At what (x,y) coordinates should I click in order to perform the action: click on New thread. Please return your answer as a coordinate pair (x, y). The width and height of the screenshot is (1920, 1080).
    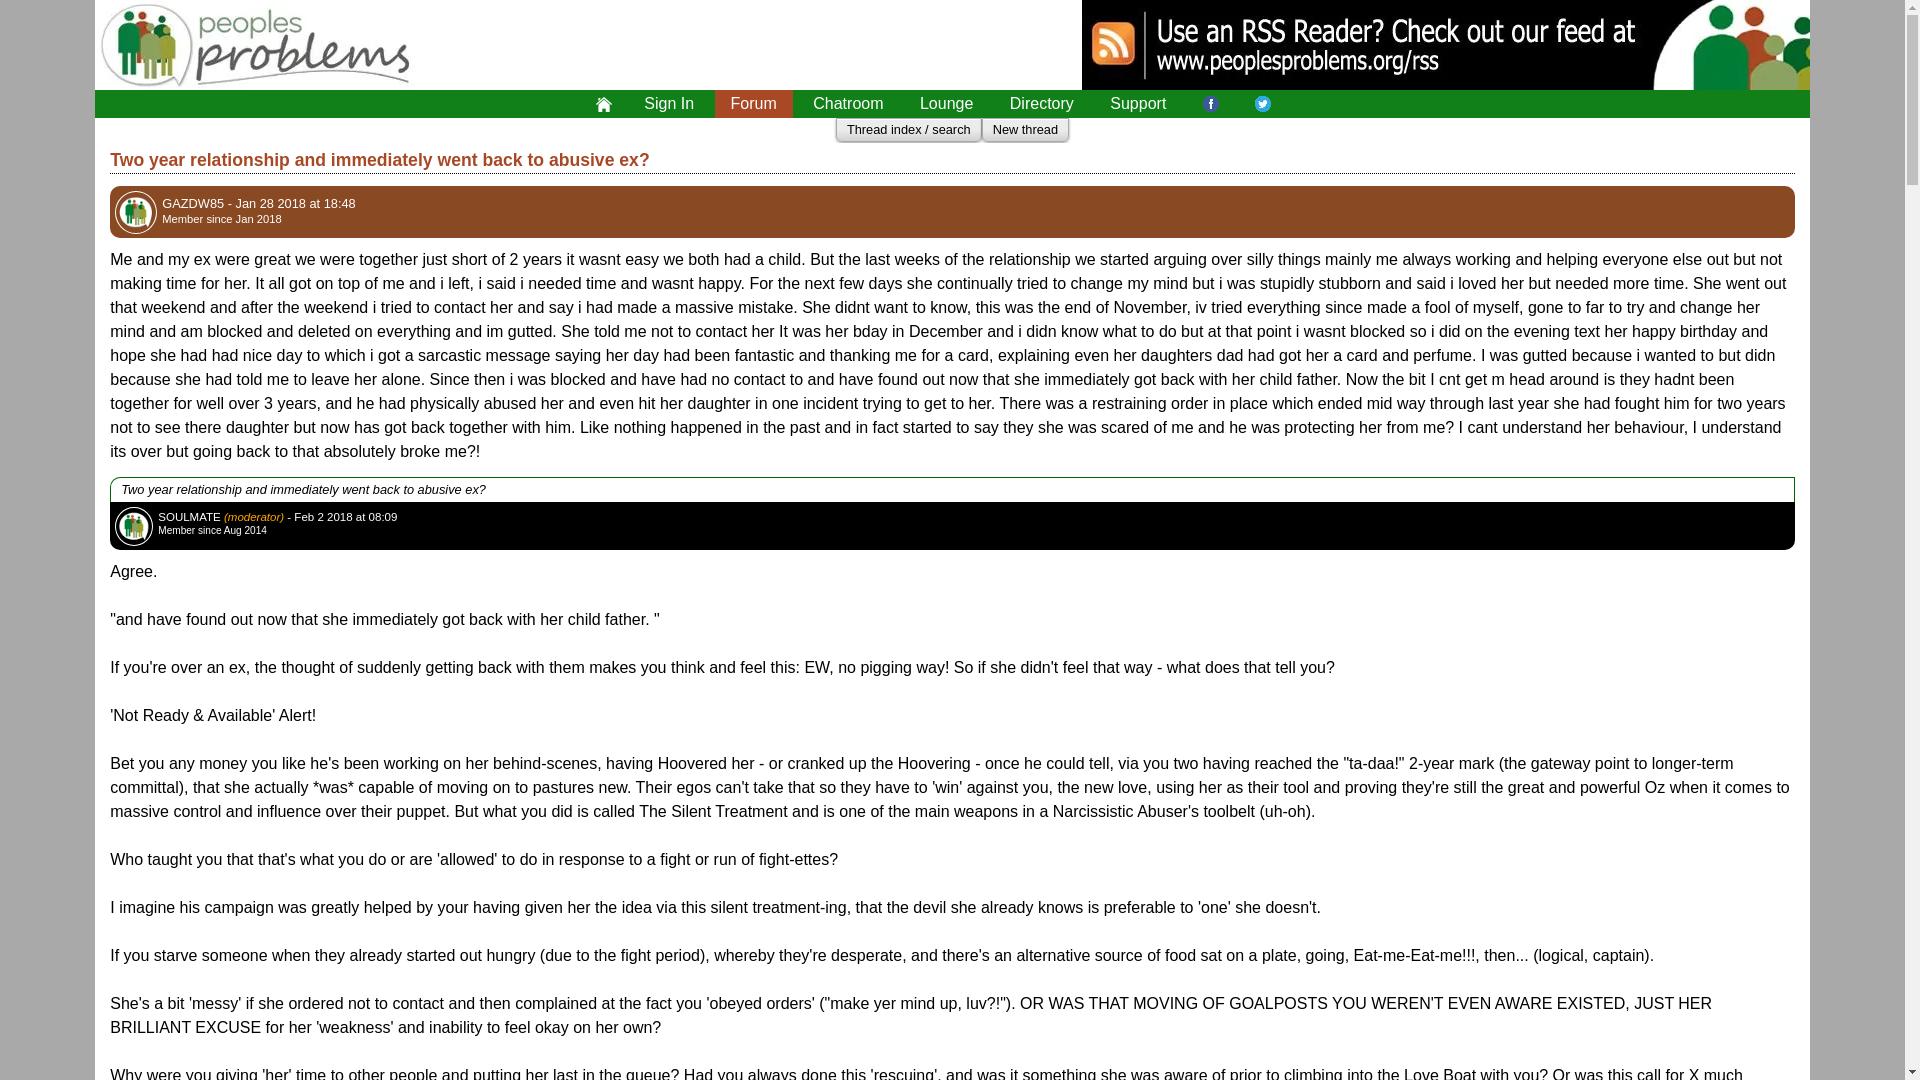
    Looking at the image, I should click on (1024, 130).